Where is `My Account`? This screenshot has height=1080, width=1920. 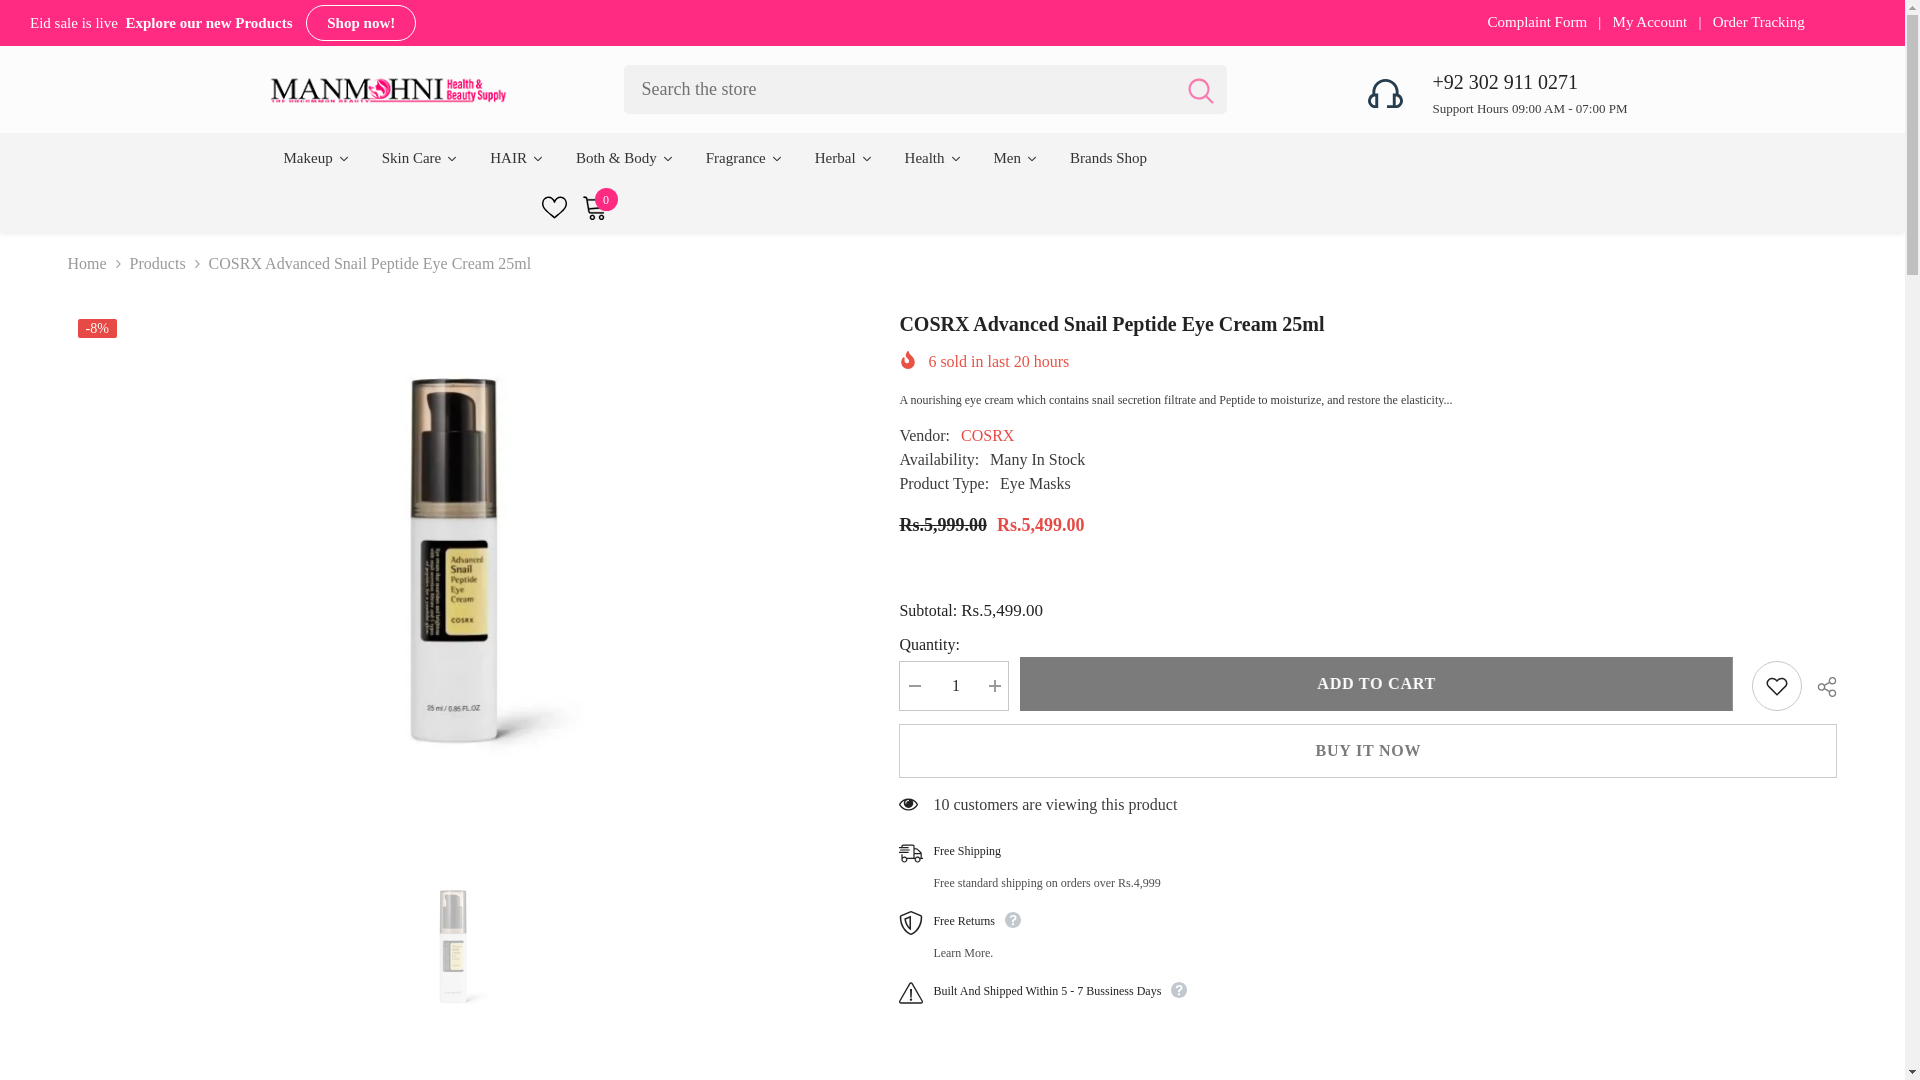 My Account is located at coordinates (1108, 157).